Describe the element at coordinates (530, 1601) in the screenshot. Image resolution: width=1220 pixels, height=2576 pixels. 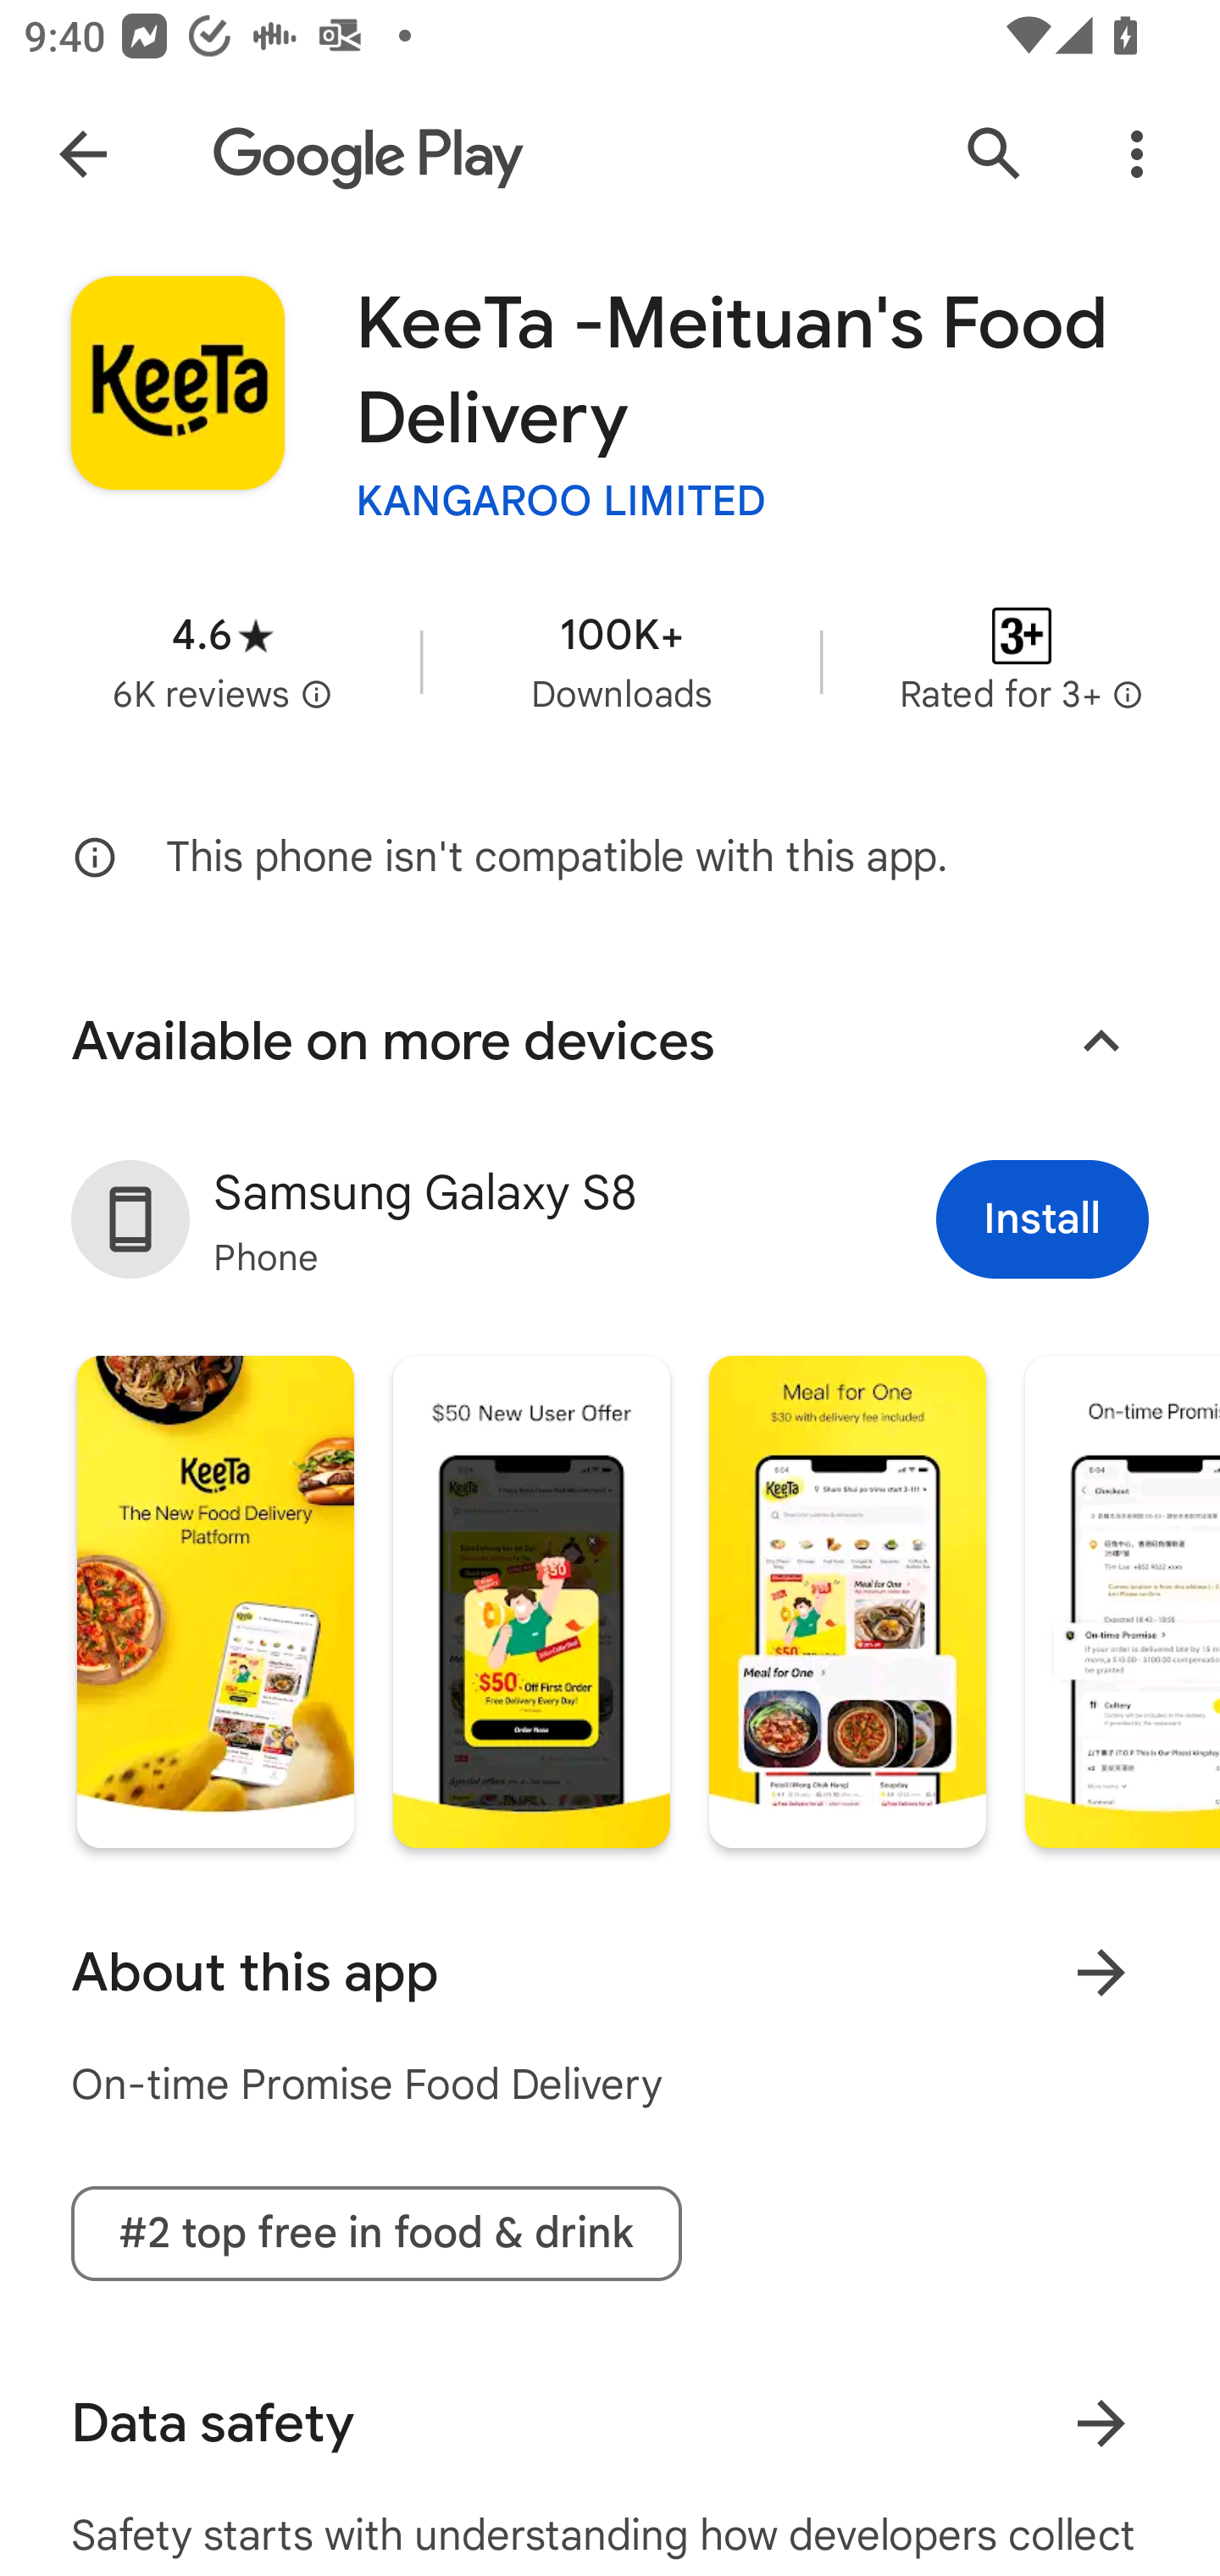
I see `Screenshot "2" of "6"` at that location.